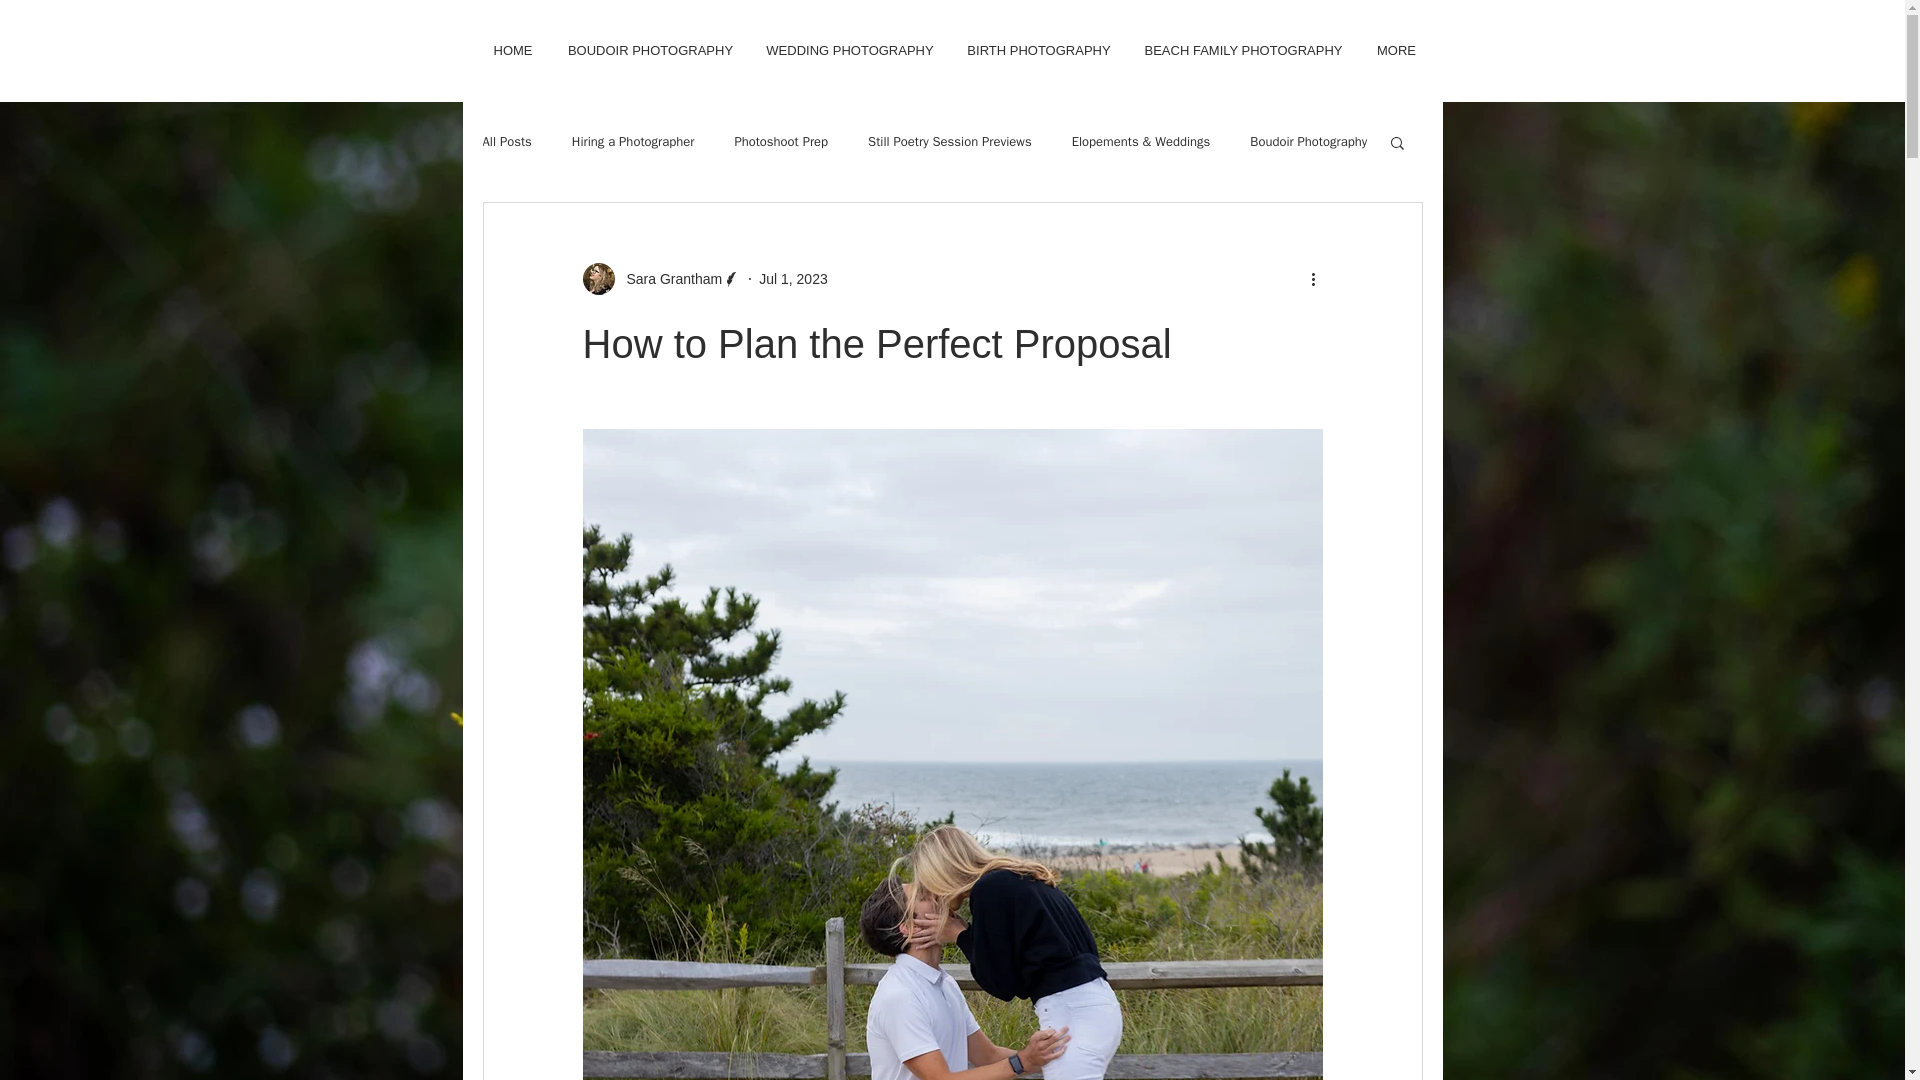 Image resolution: width=1920 pixels, height=1080 pixels. Describe the element at coordinates (1308, 142) in the screenshot. I see `Boudoir Photography` at that location.